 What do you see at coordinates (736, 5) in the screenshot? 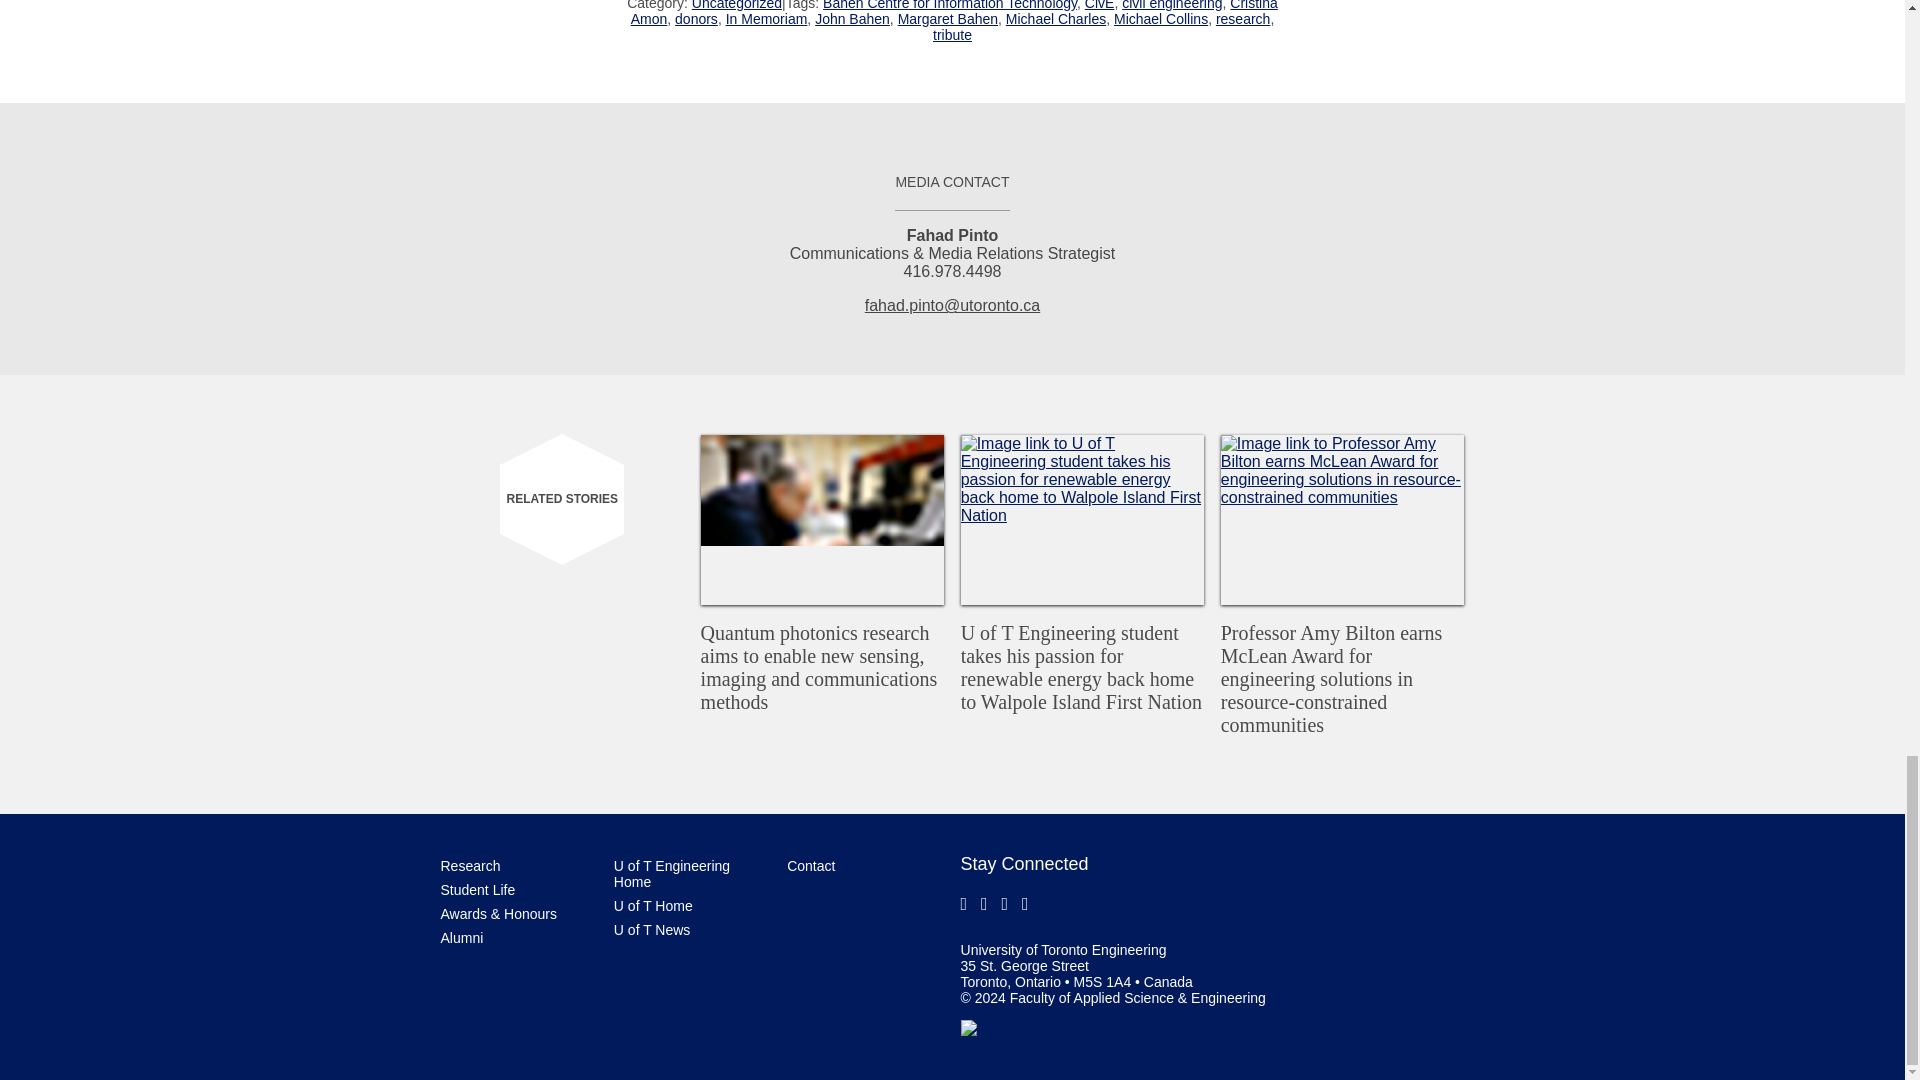
I see `Uncategorized` at bounding box center [736, 5].